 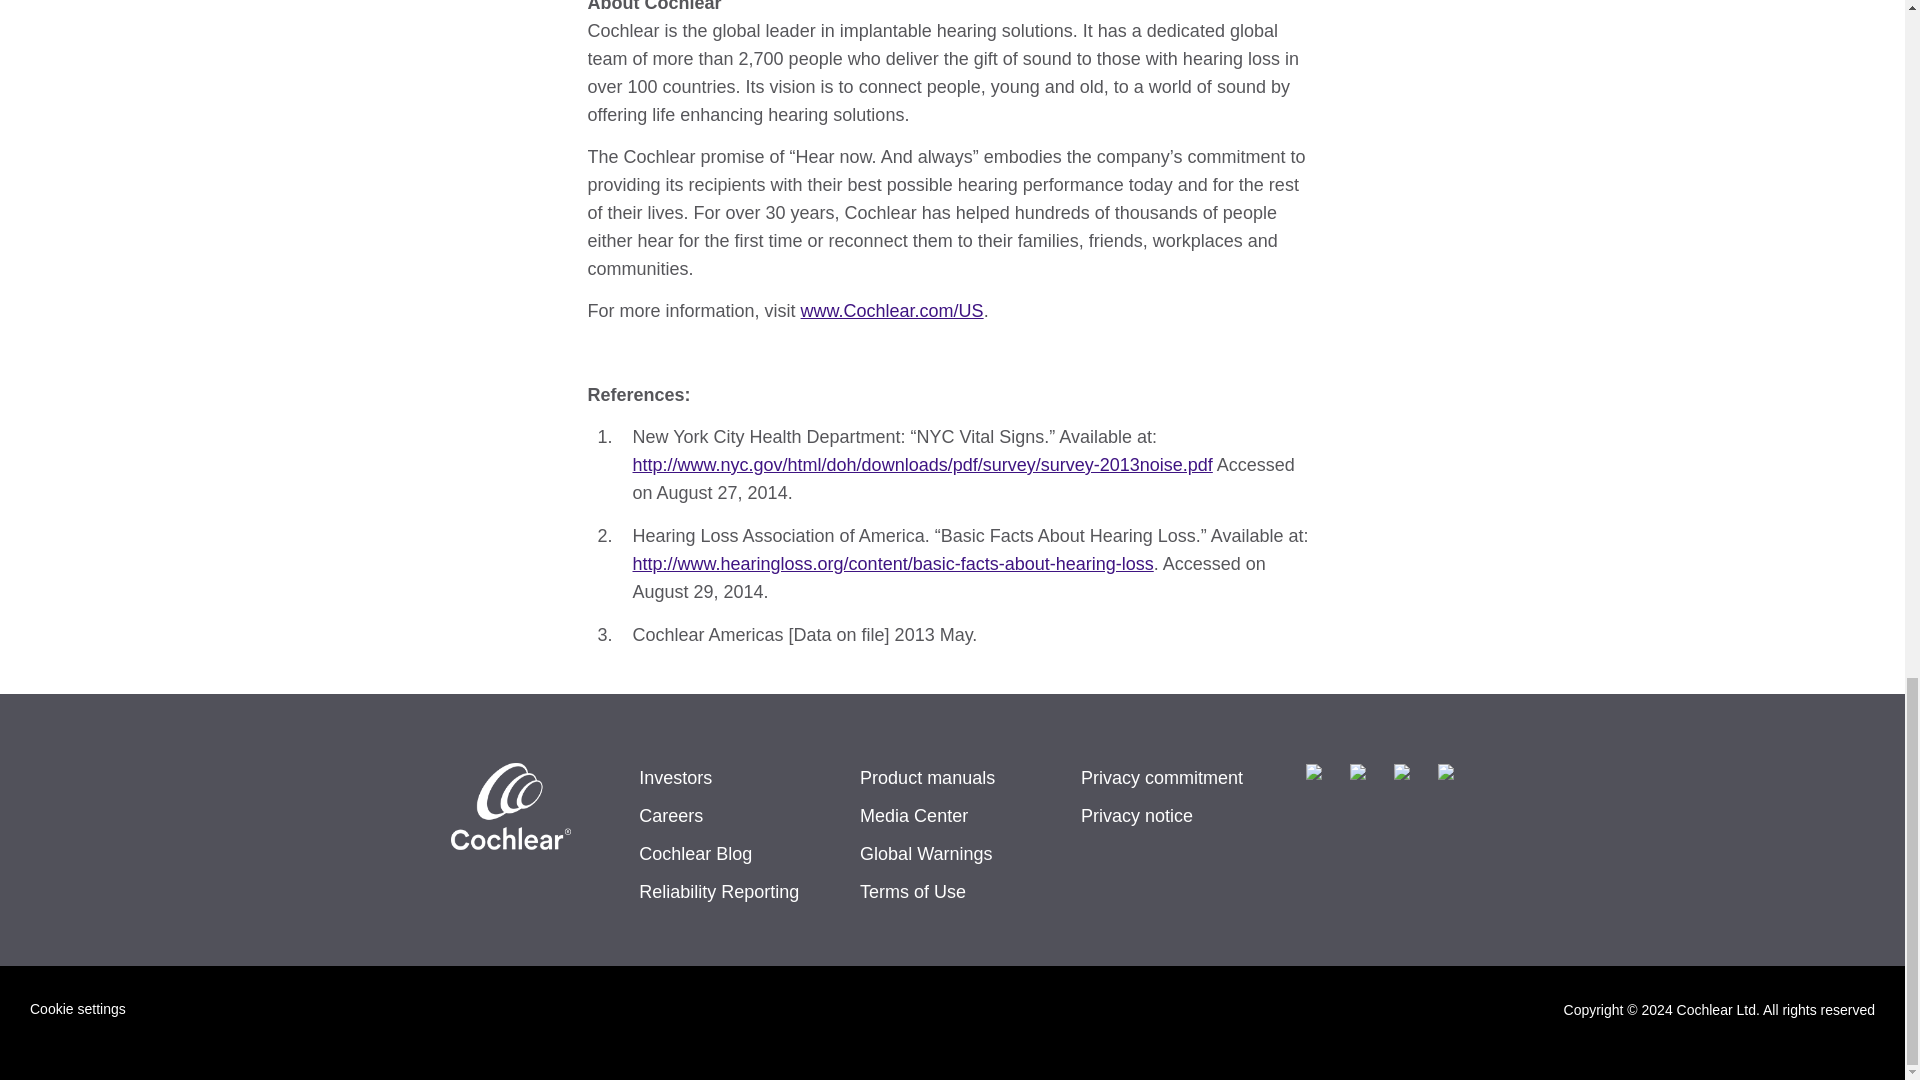 What do you see at coordinates (78, 1008) in the screenshot?
I see `Cookie Settings` at bounding box center [78, 1008].